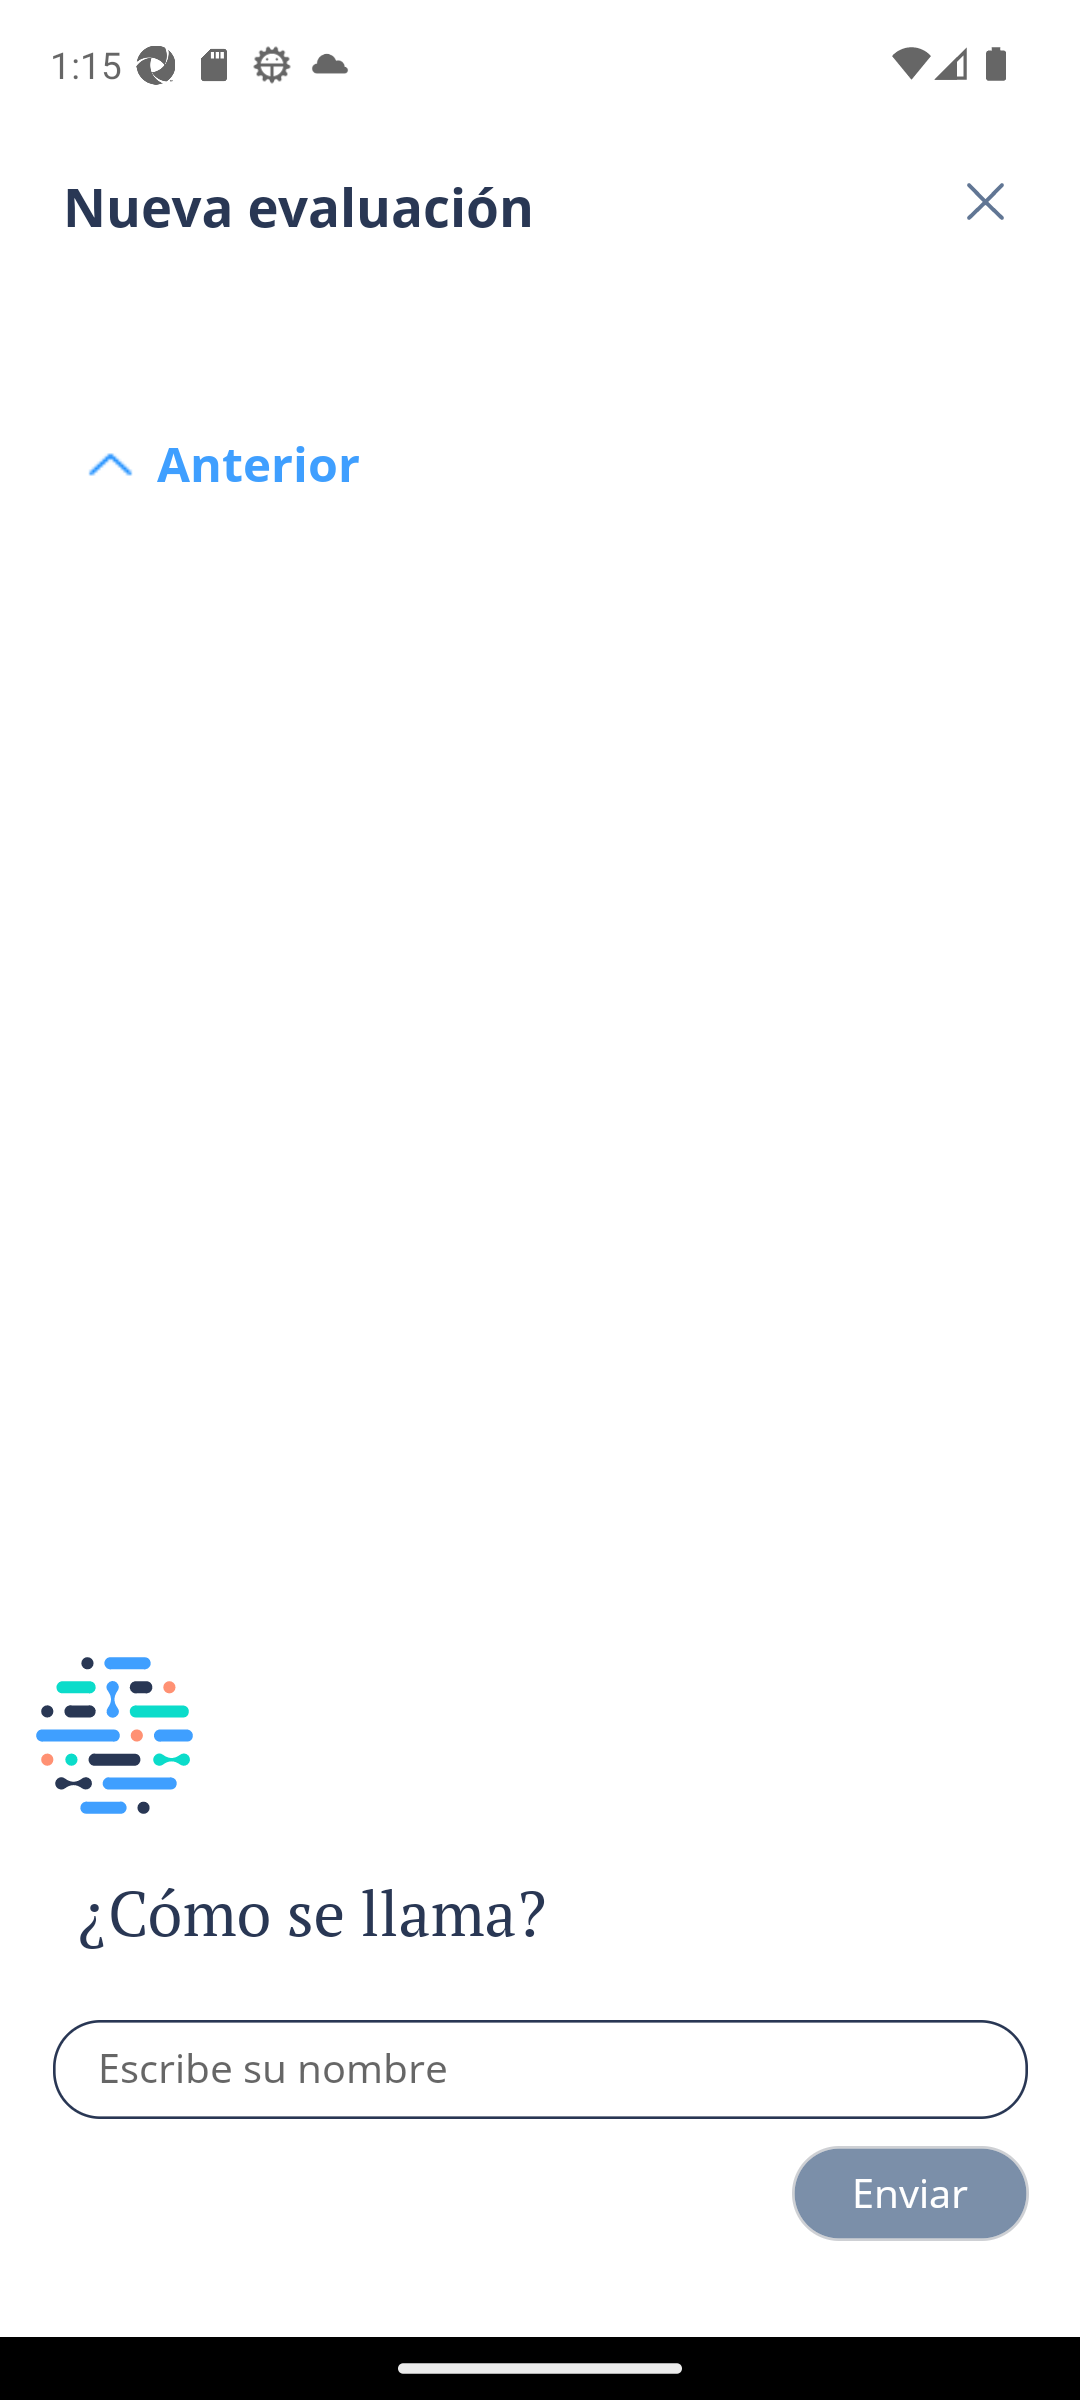 The width and height of the screenshot is (1080, 2400). What do you see at coordinates (910, 2193) in the screenshot?
I see `Enviar` at bounding box center [910, 2193].